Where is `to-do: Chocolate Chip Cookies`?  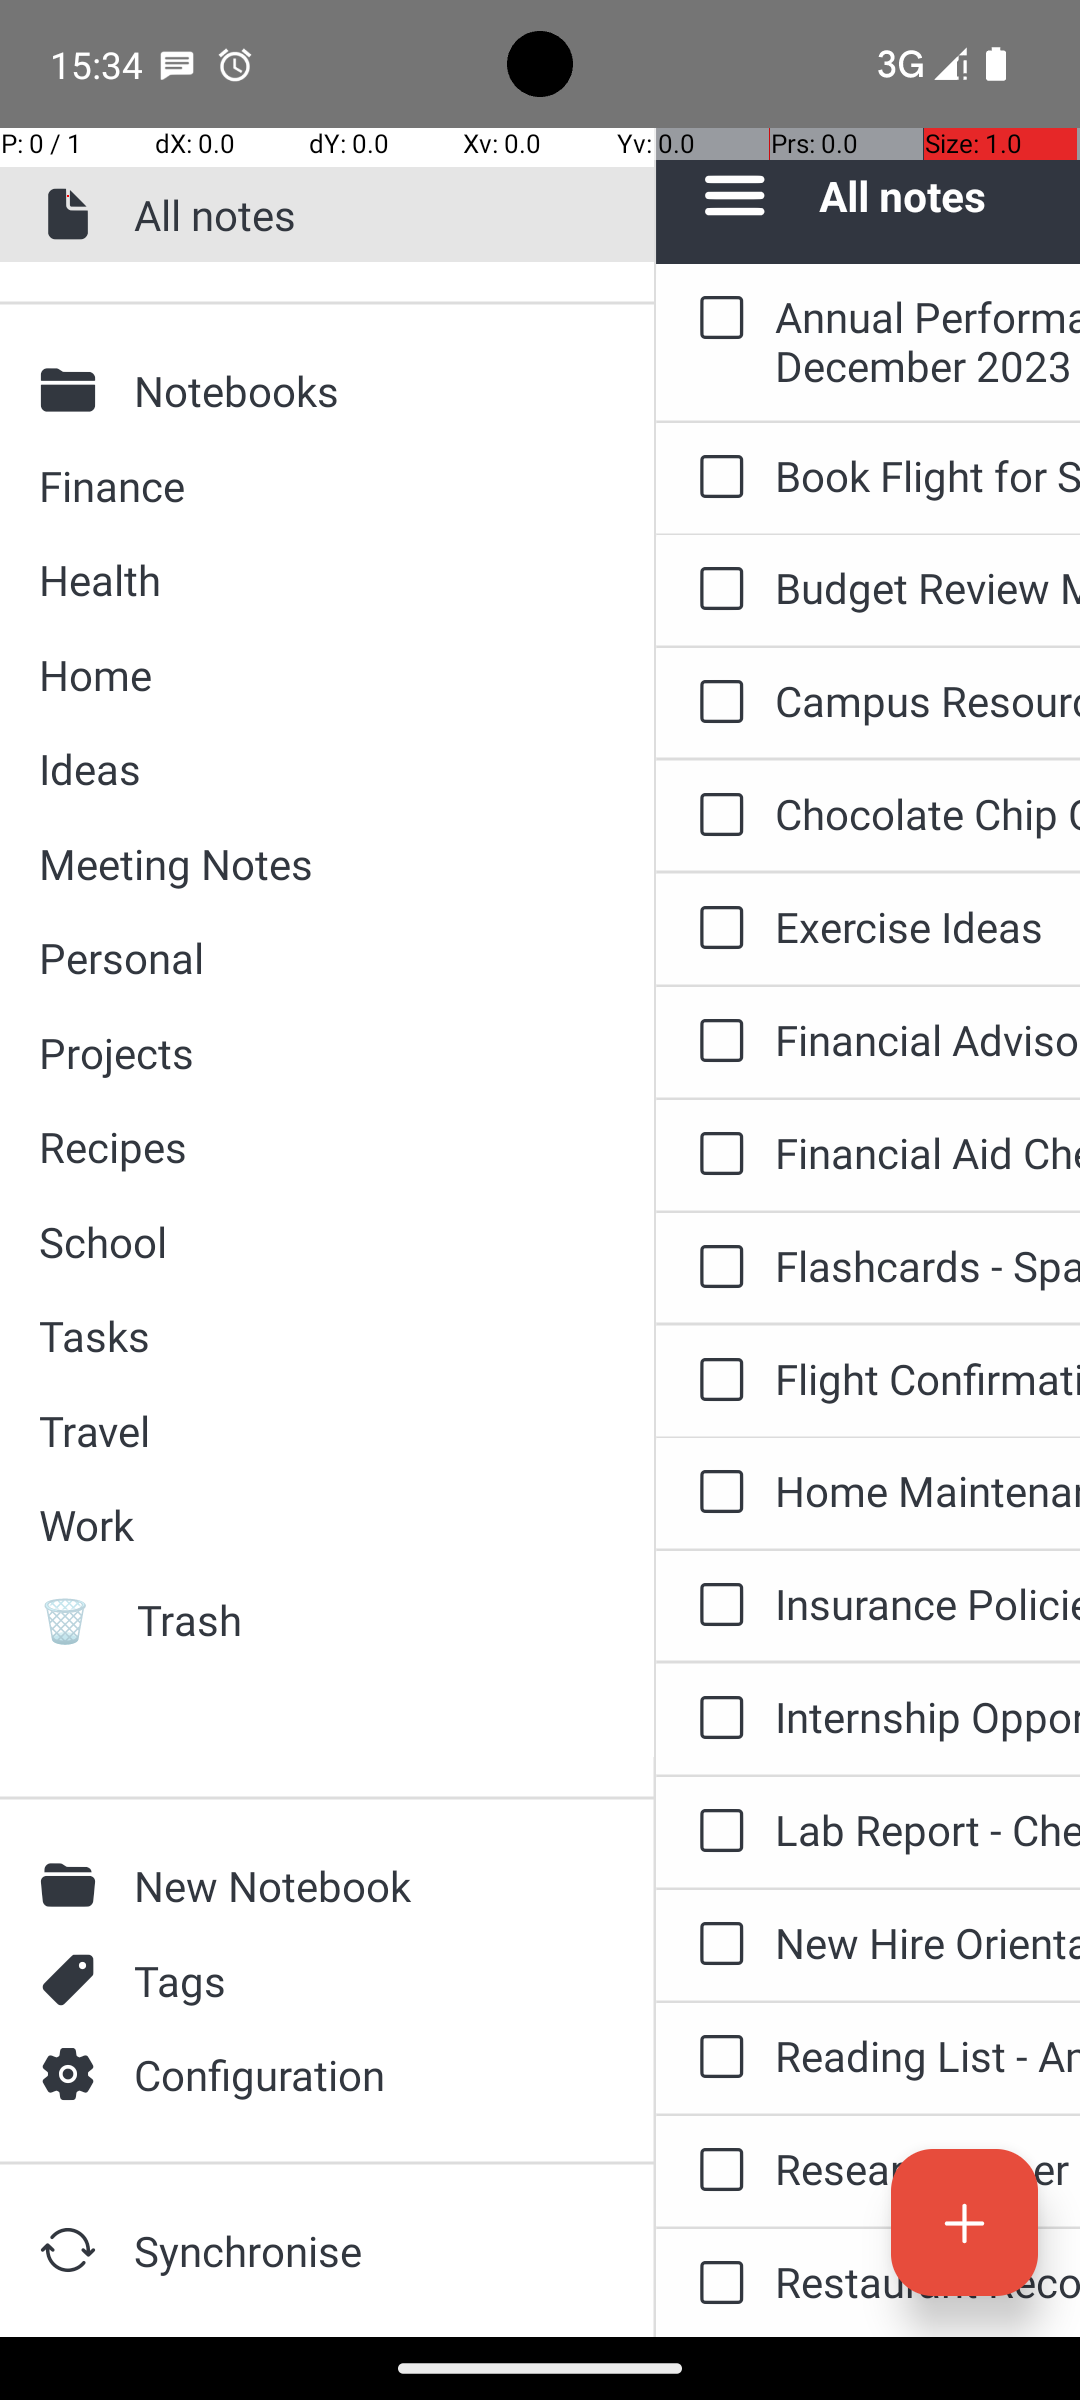
to-do: Chocolate Chip Cookies is located at coordinates (716, 816).